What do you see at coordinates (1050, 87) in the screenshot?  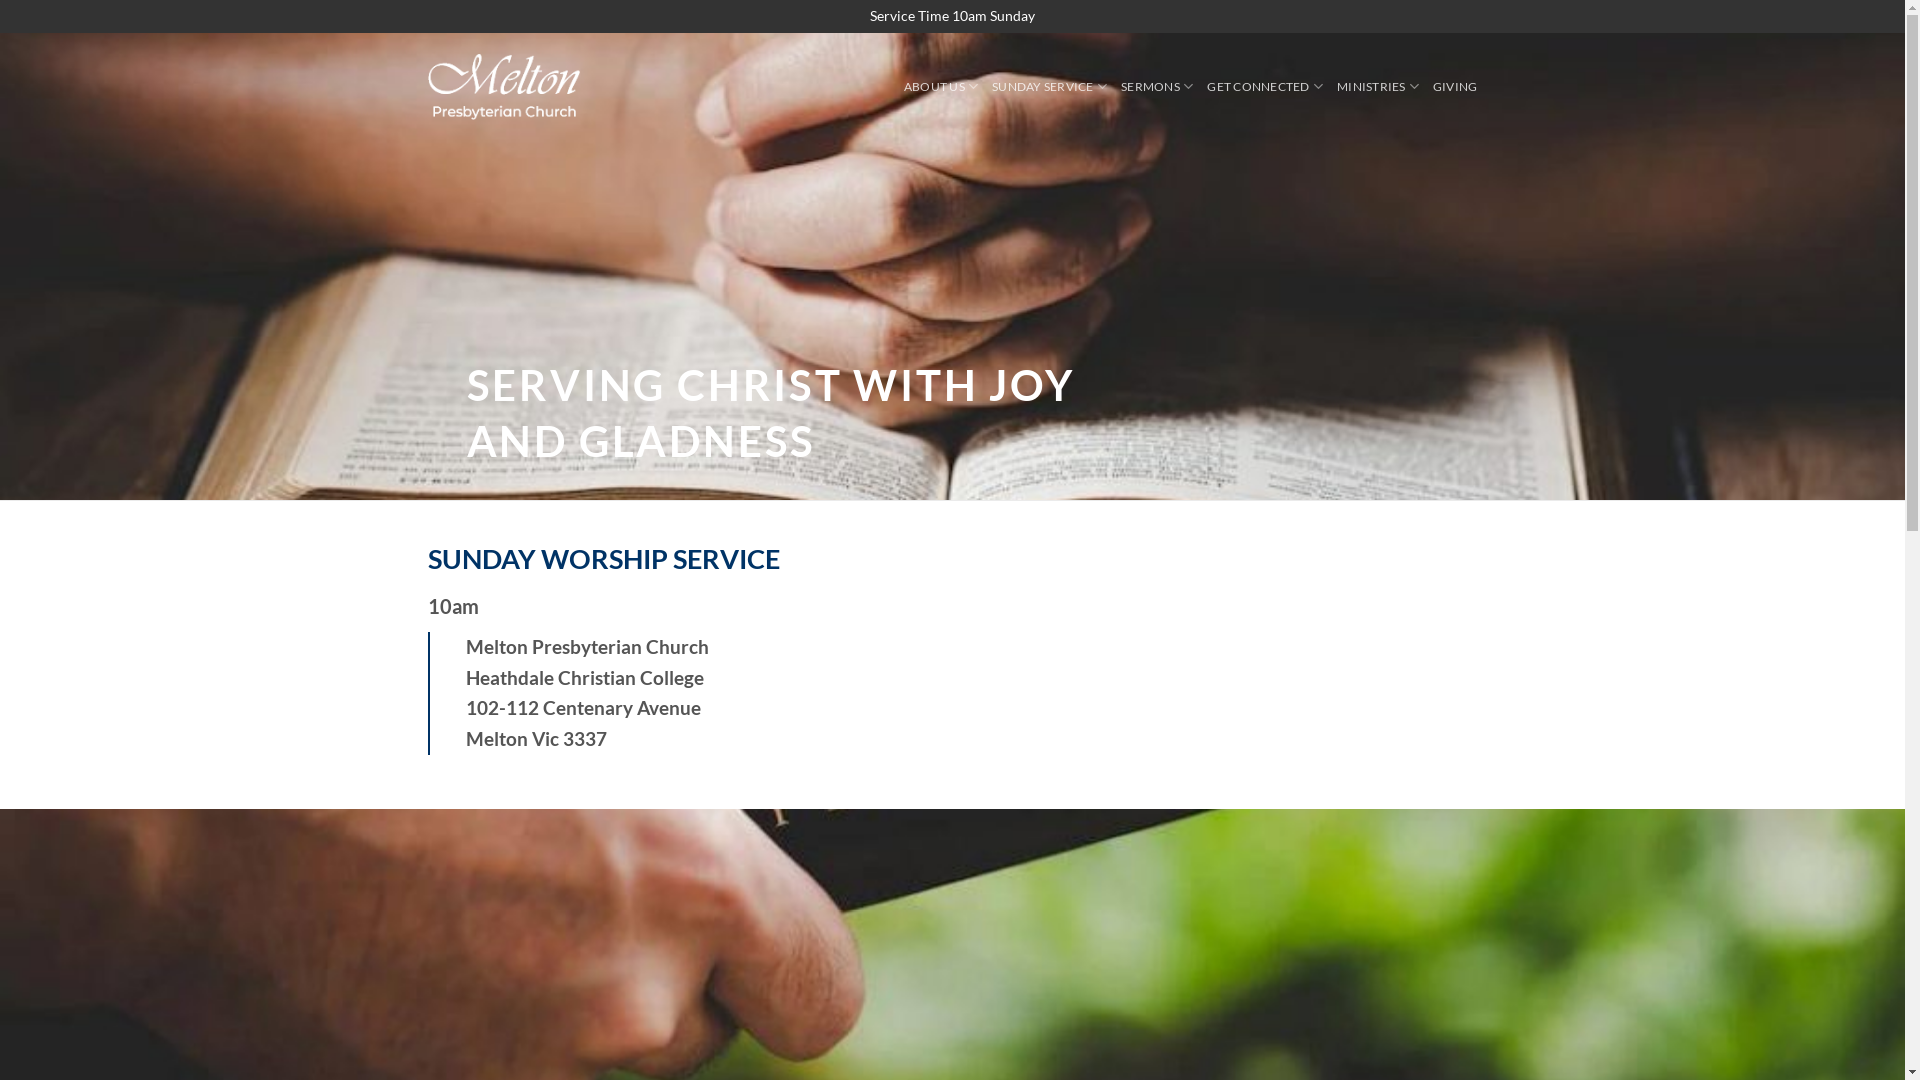 I see `SUNDAY SERVICE` at bounding box center [1050, 87].